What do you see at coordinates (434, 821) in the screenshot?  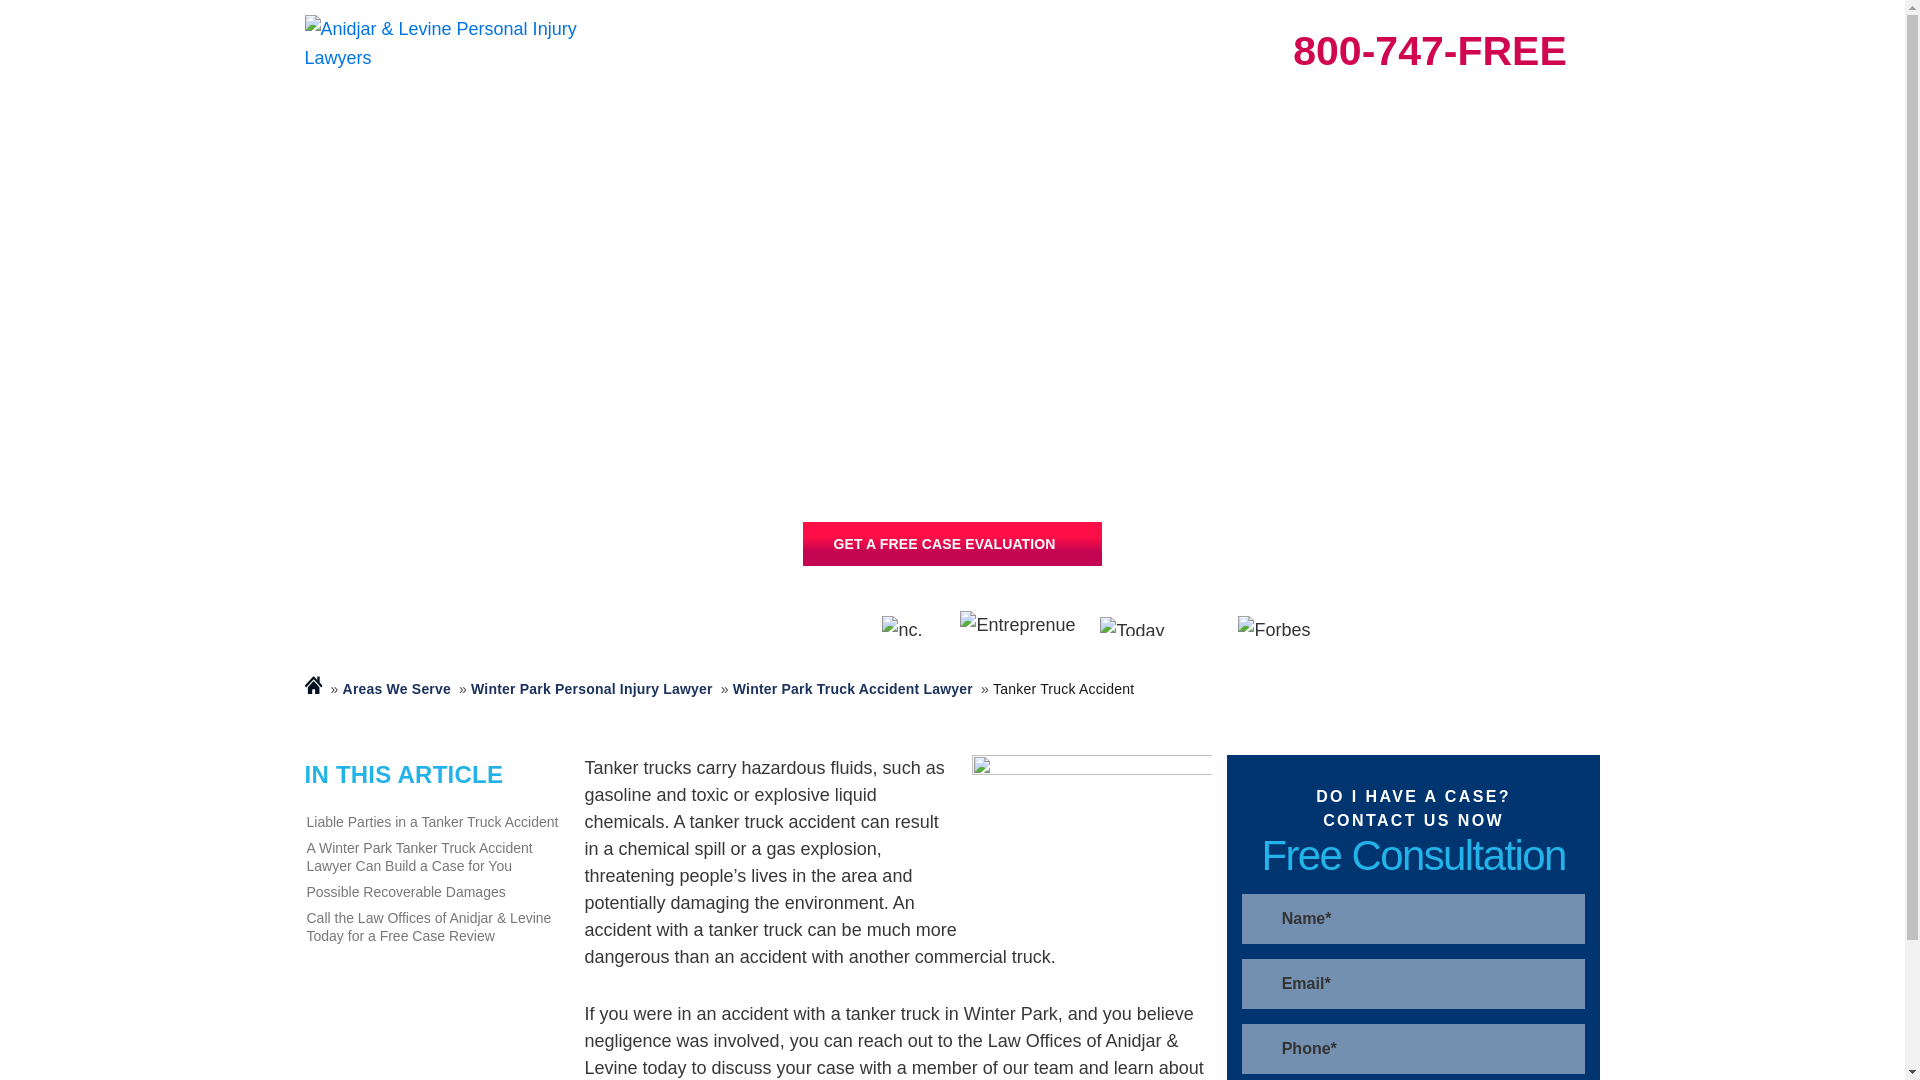 I see `Liable Parties in a Tanker Truck Accident` at bounding box center [434, 821].